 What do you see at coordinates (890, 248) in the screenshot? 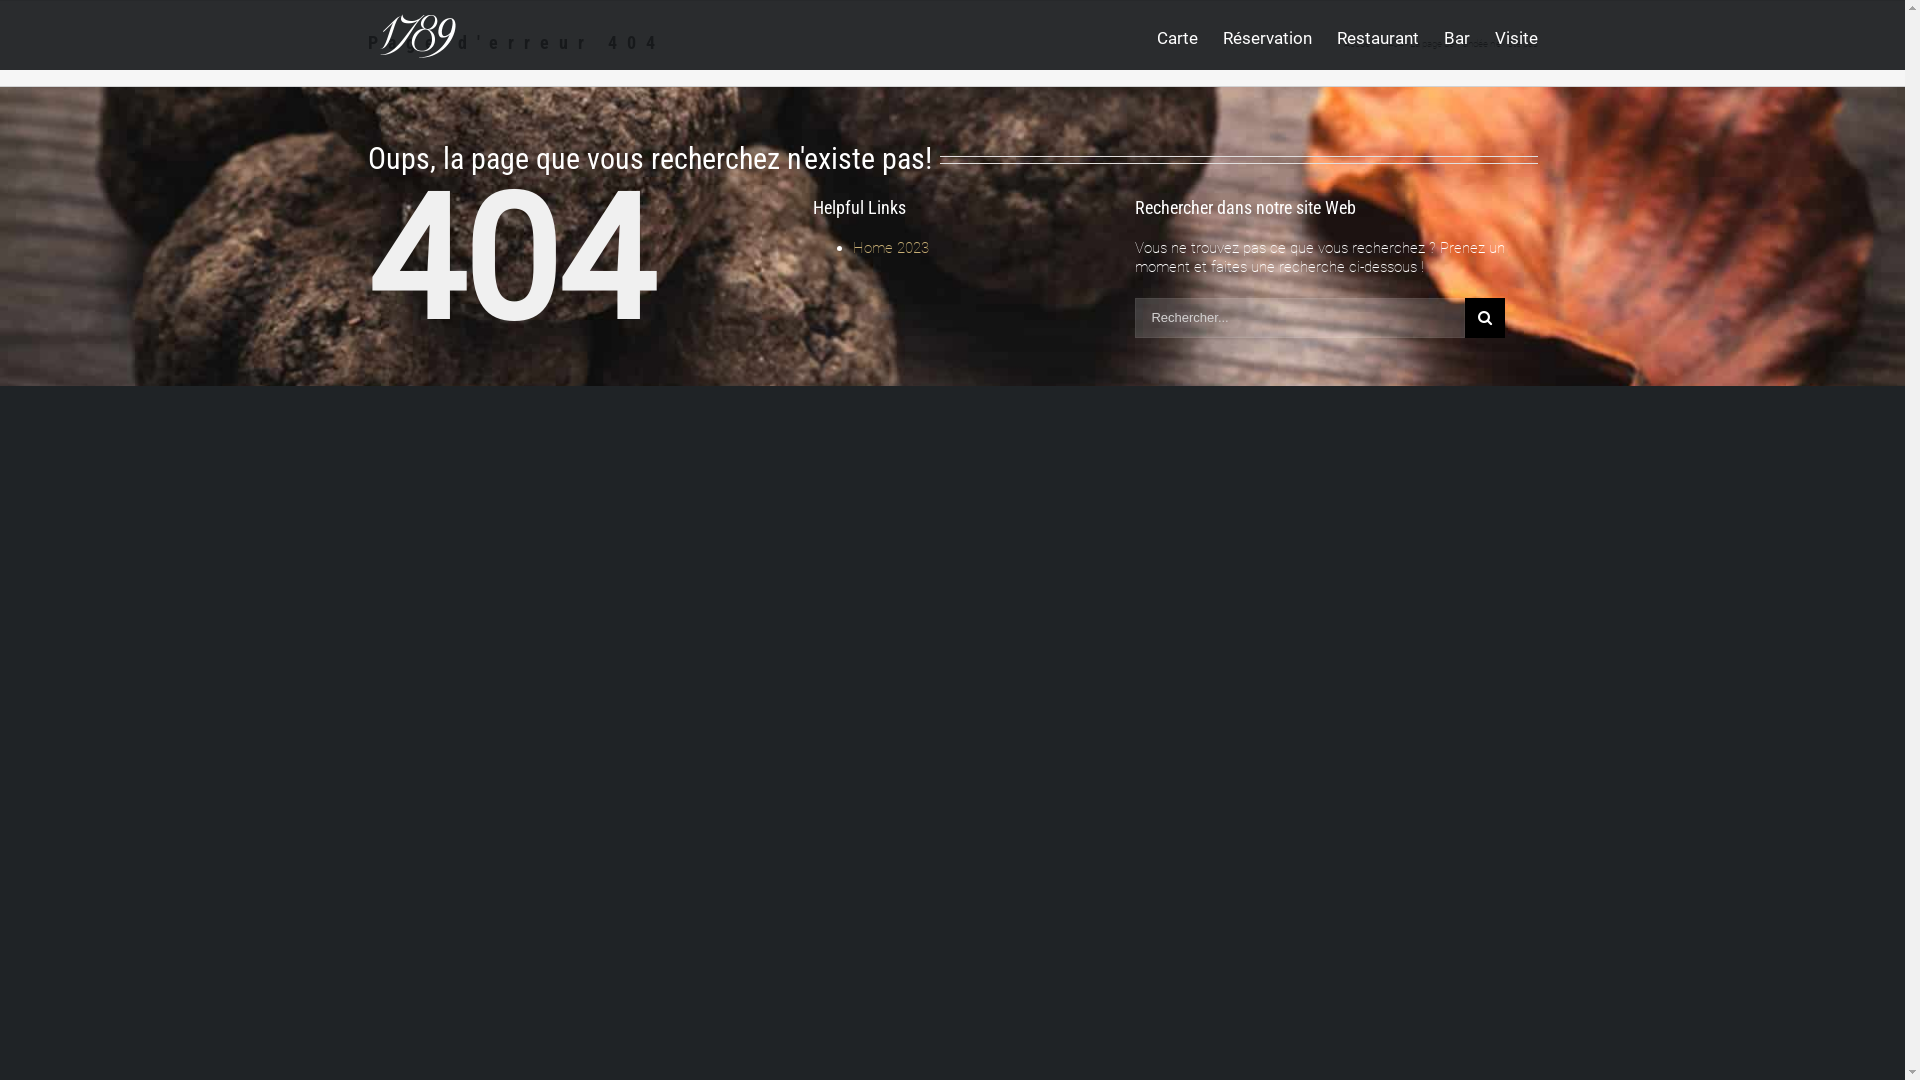
I see `Home 2023` at bounding box center [890, 248].